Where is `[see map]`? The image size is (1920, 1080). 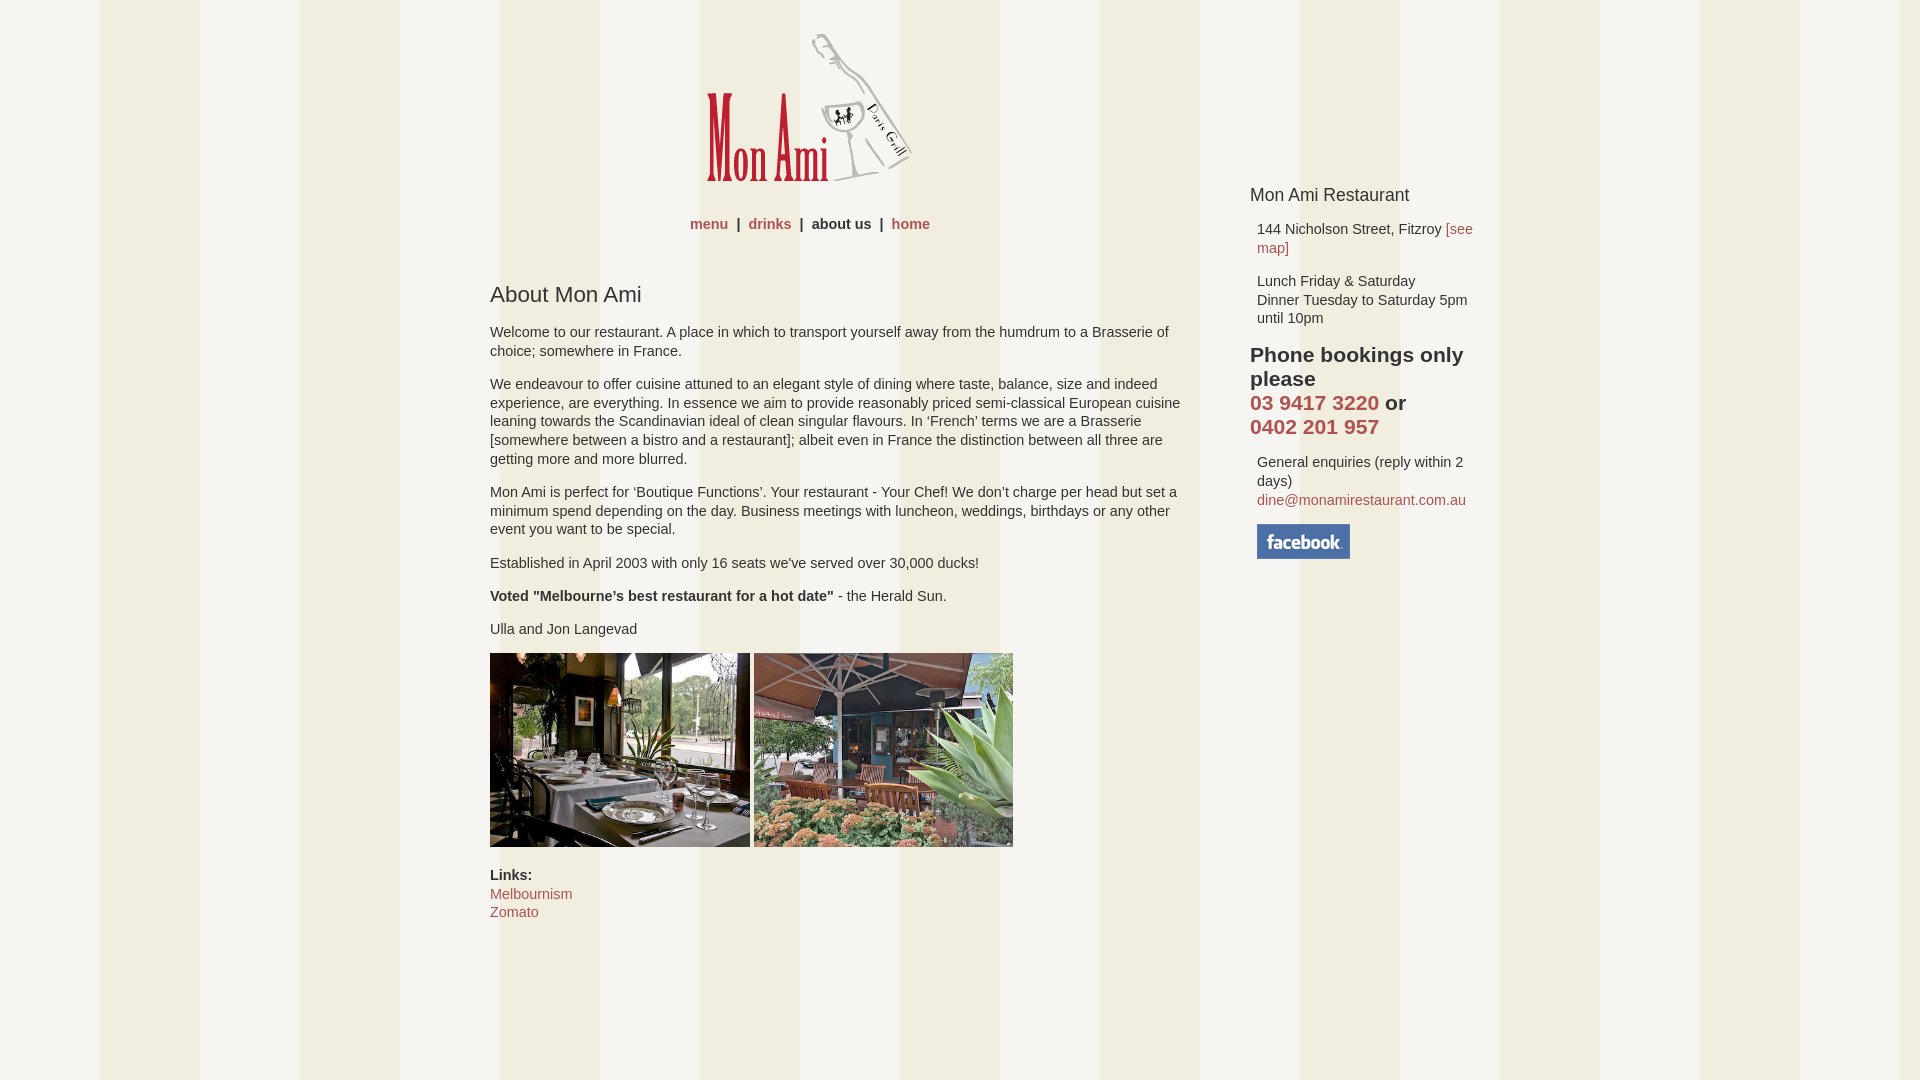
[see map] is located at coordinates (1365, 238).